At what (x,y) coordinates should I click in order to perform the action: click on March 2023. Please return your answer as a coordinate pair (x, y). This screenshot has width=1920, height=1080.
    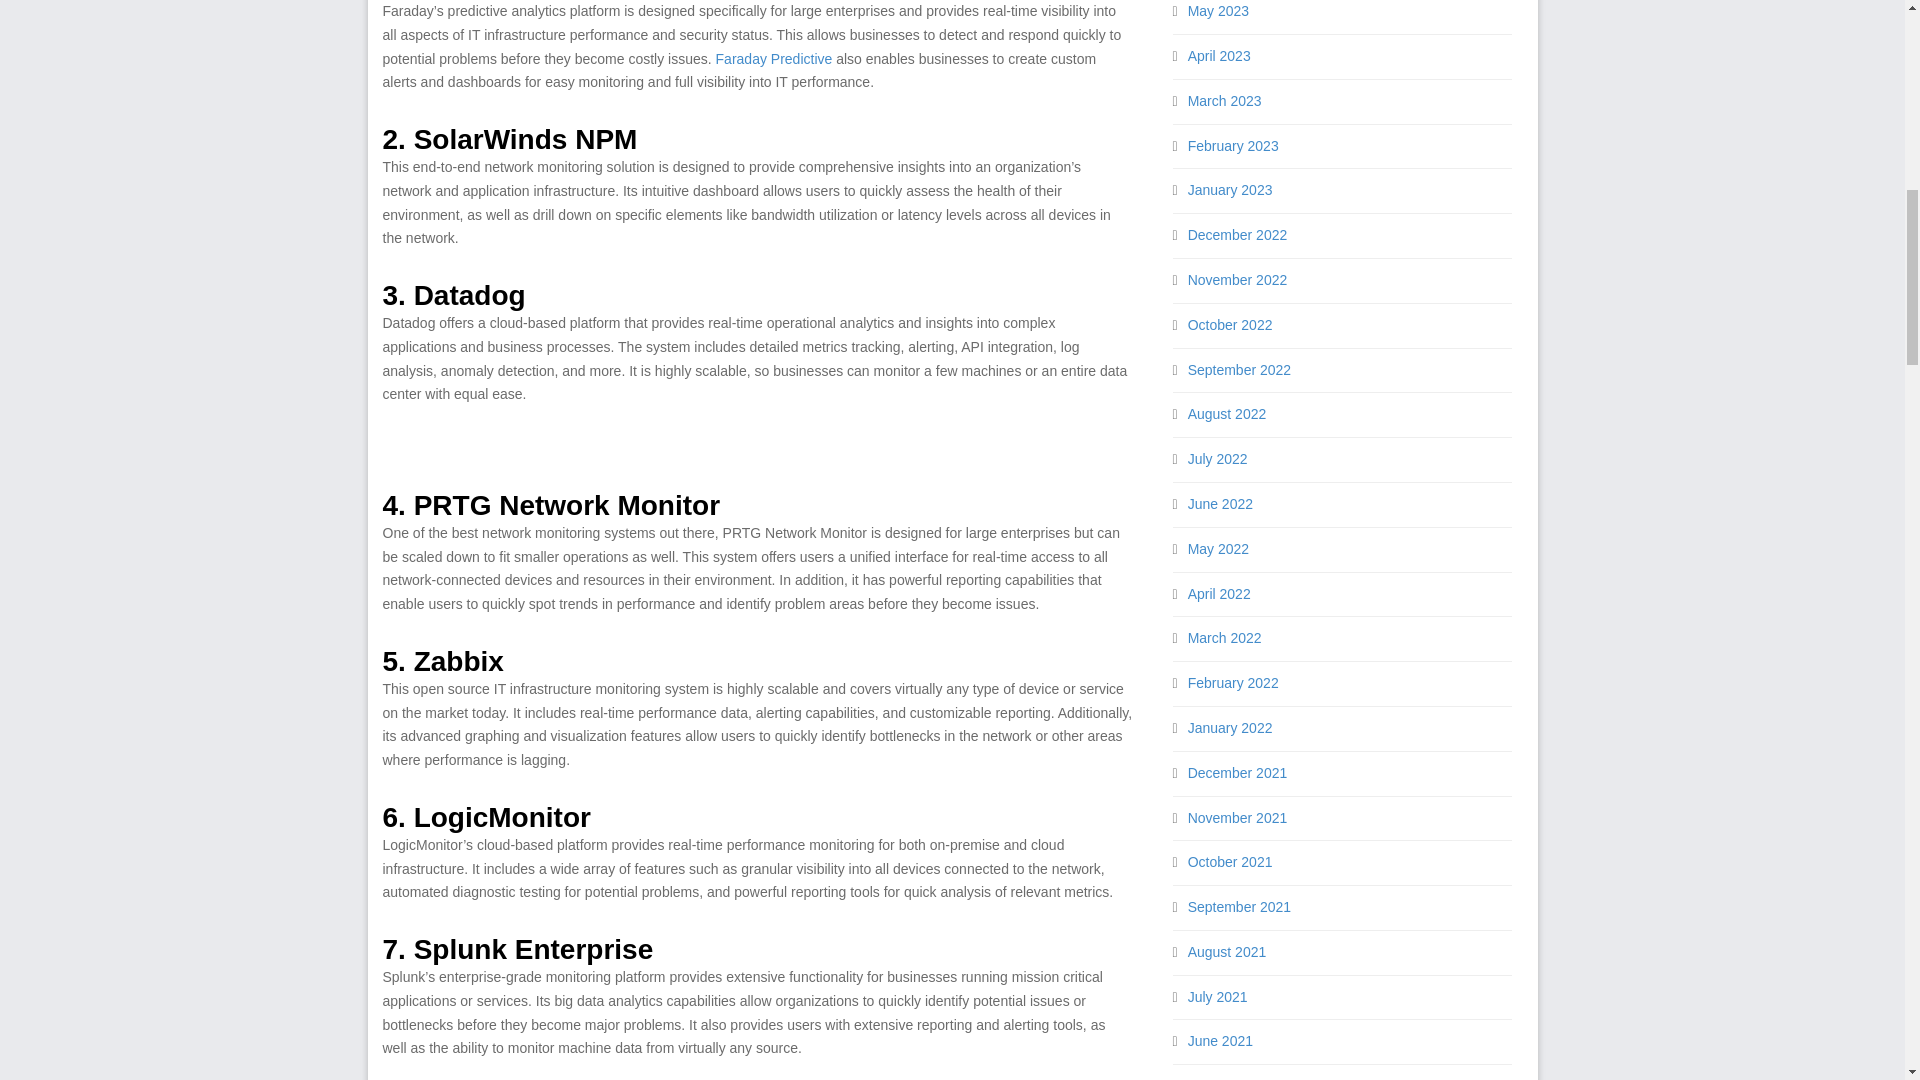
    Looking at the image, I should click on (1224, 146).